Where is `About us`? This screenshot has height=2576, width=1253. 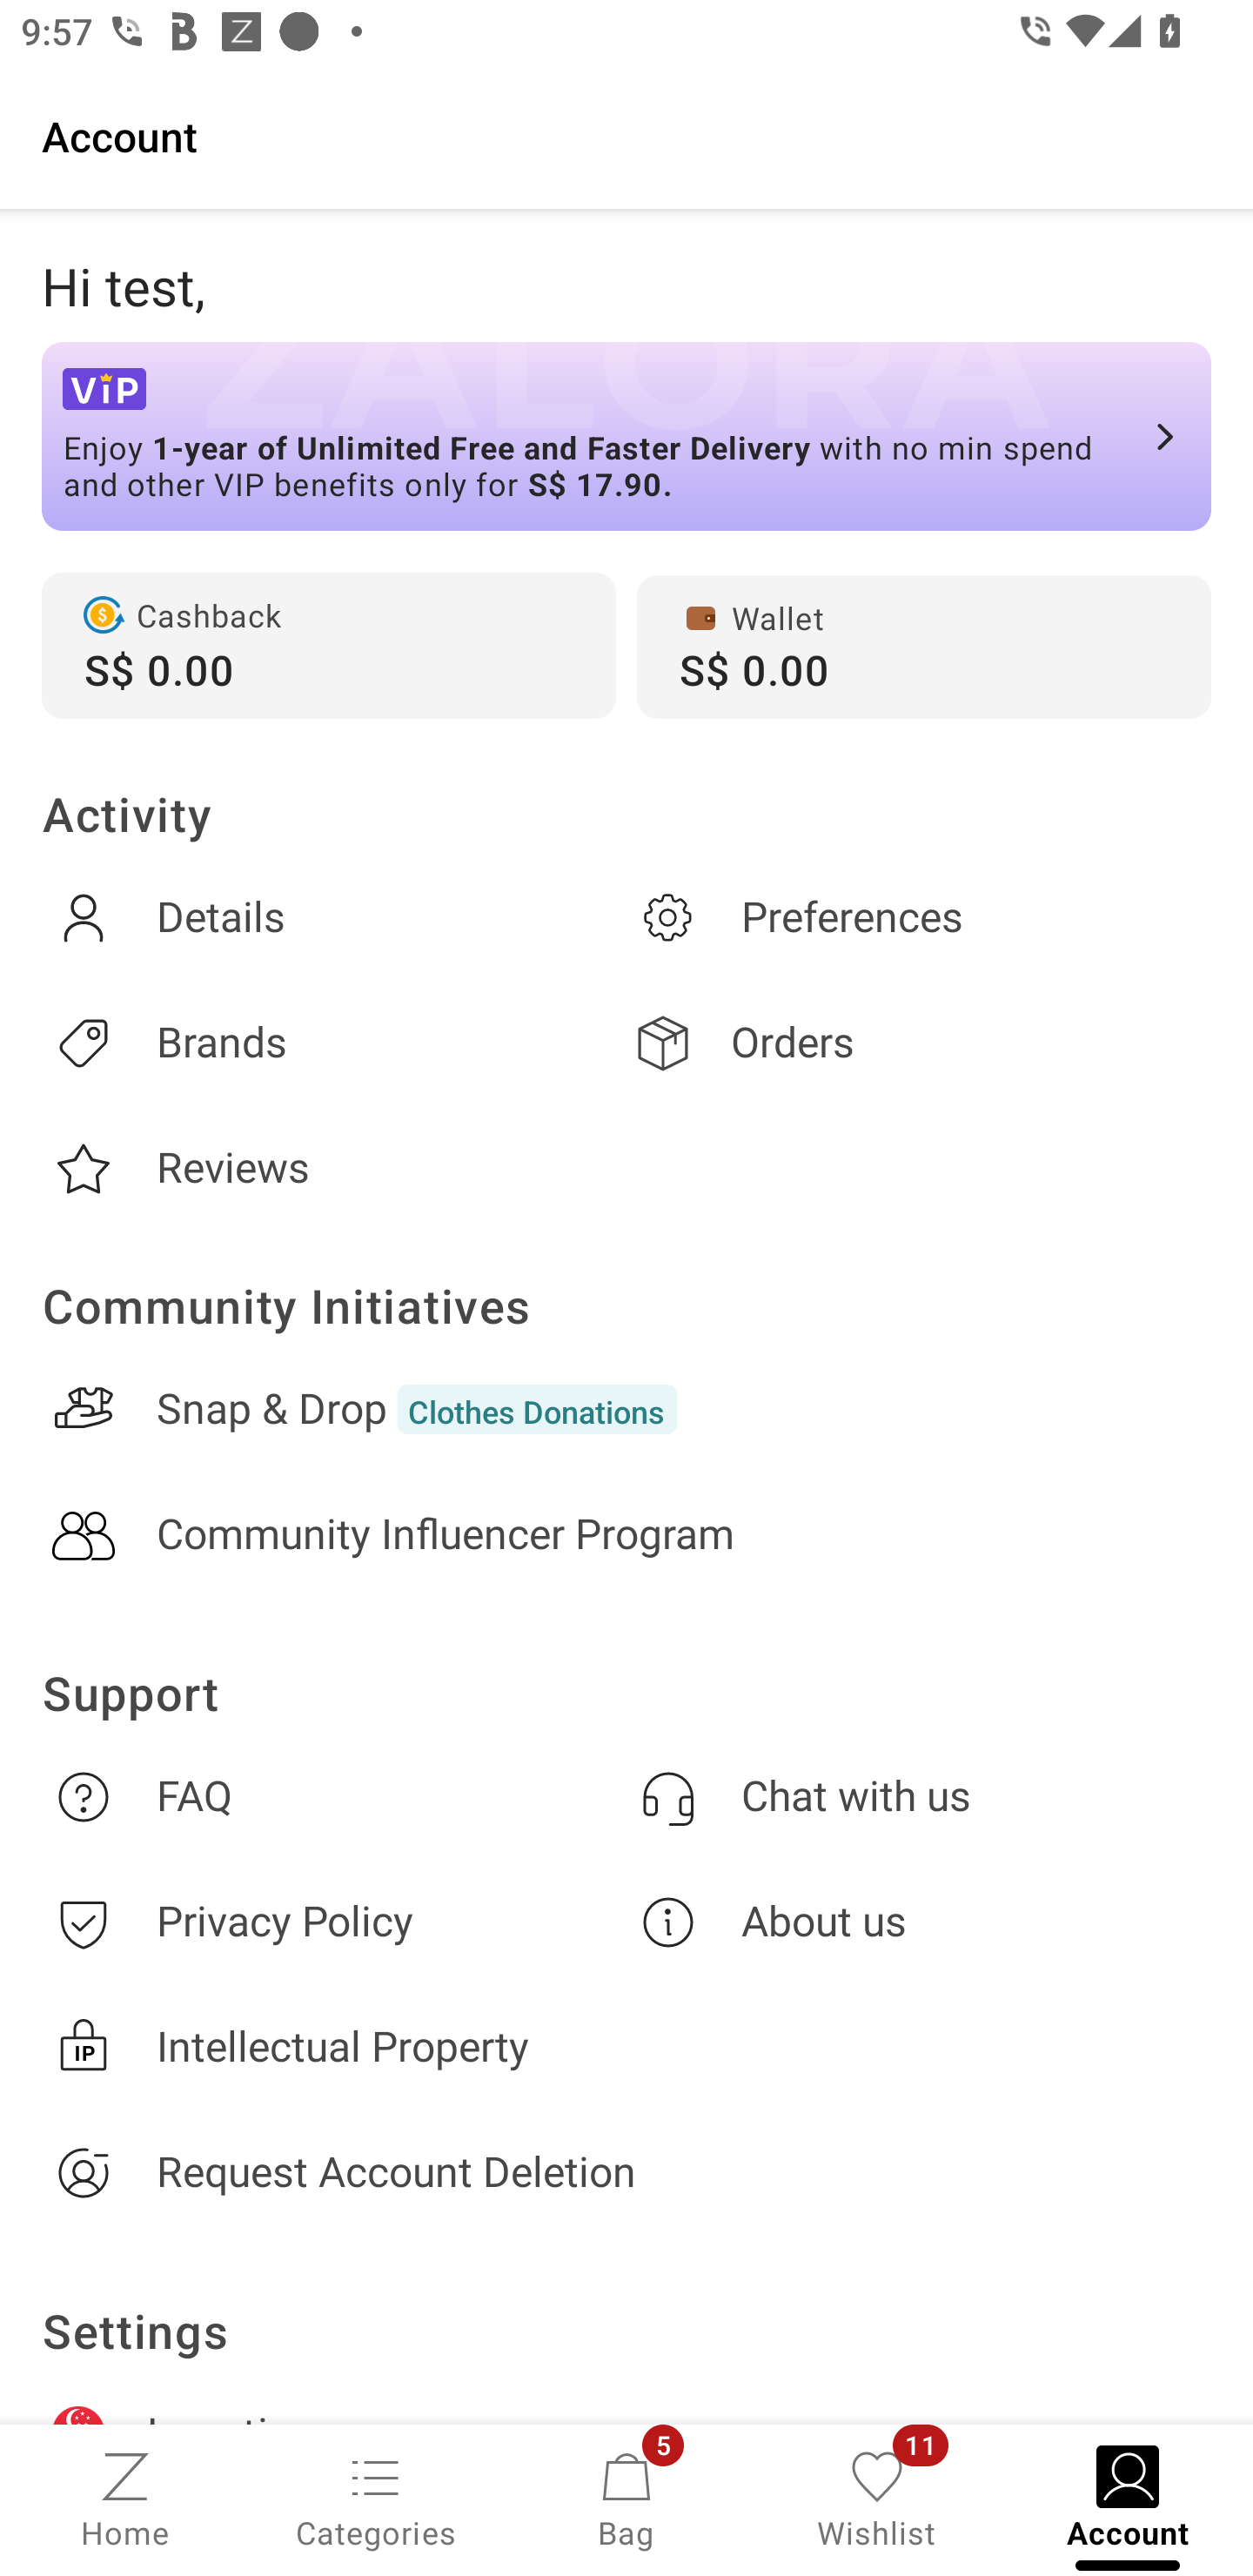 About us is located at coordinates (919, 1923).